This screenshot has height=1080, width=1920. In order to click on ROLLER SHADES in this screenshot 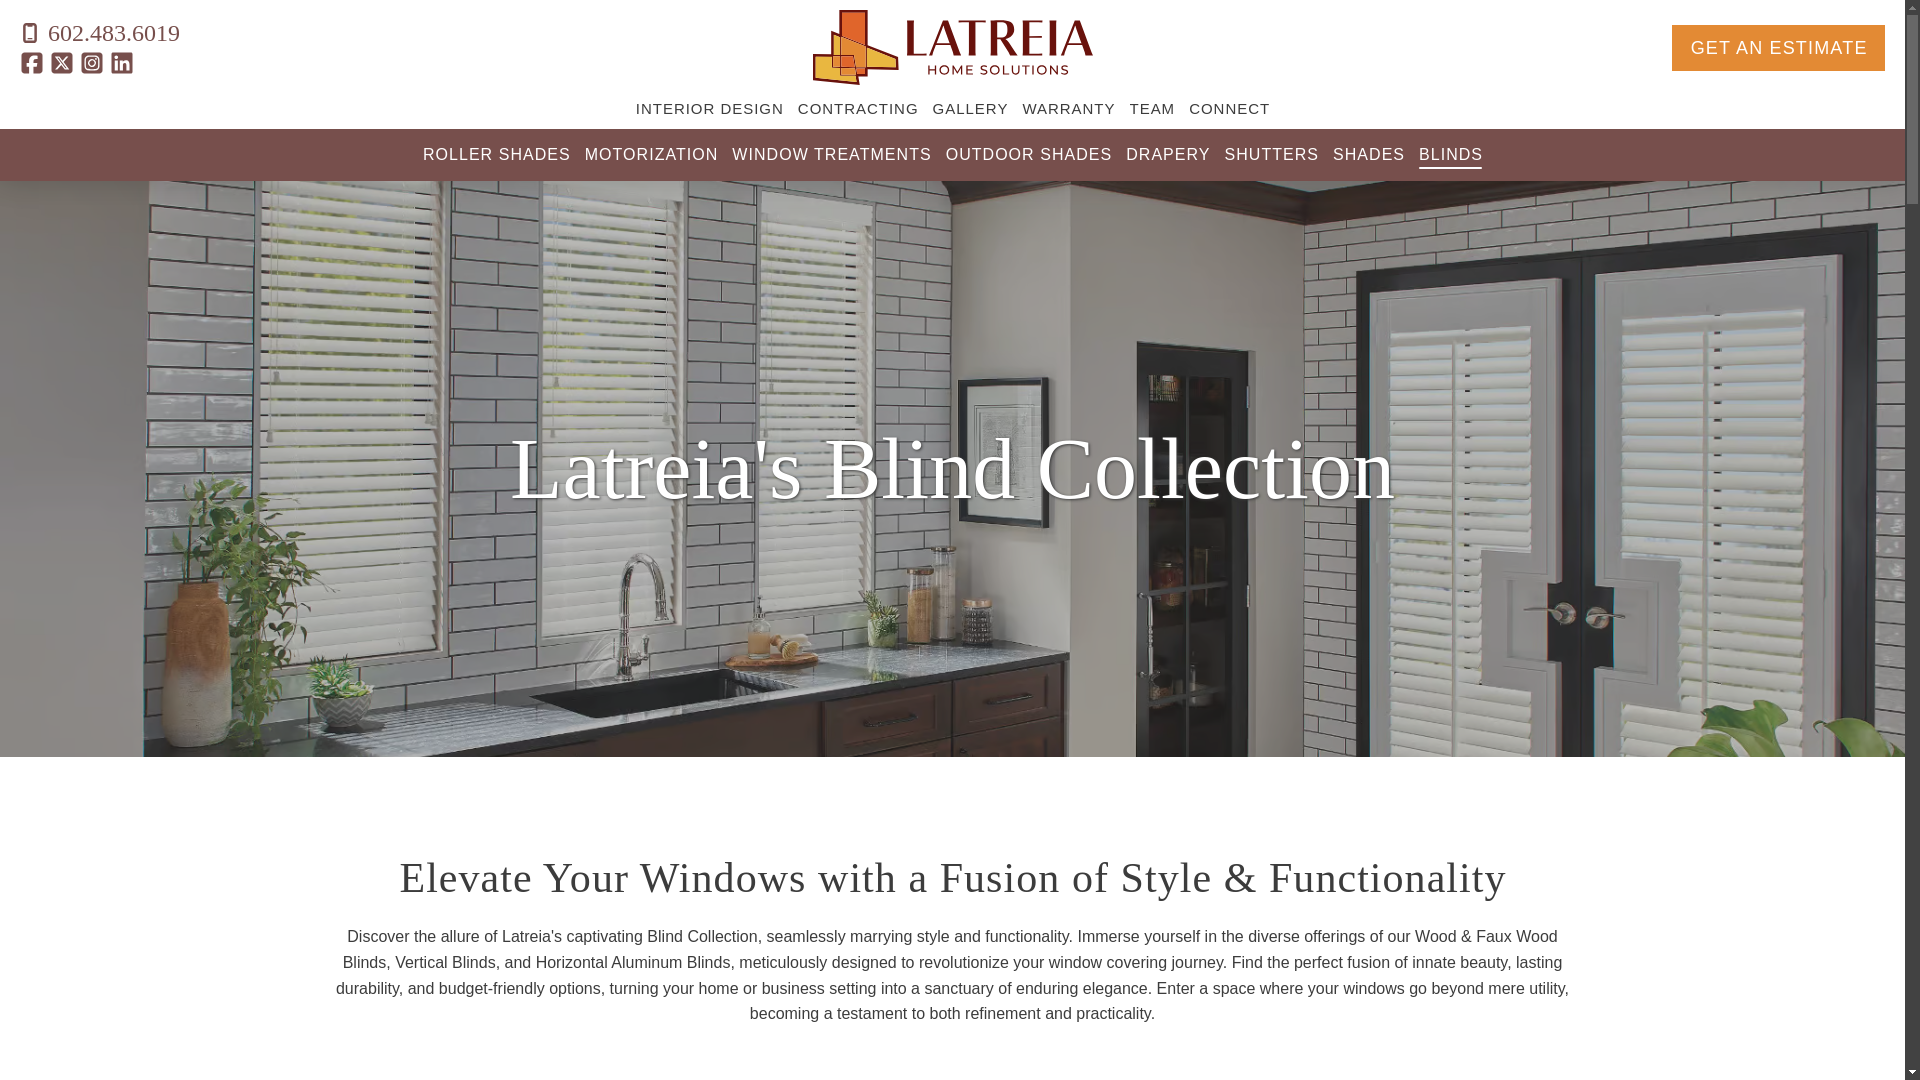, I will do `click(496, 154)`.